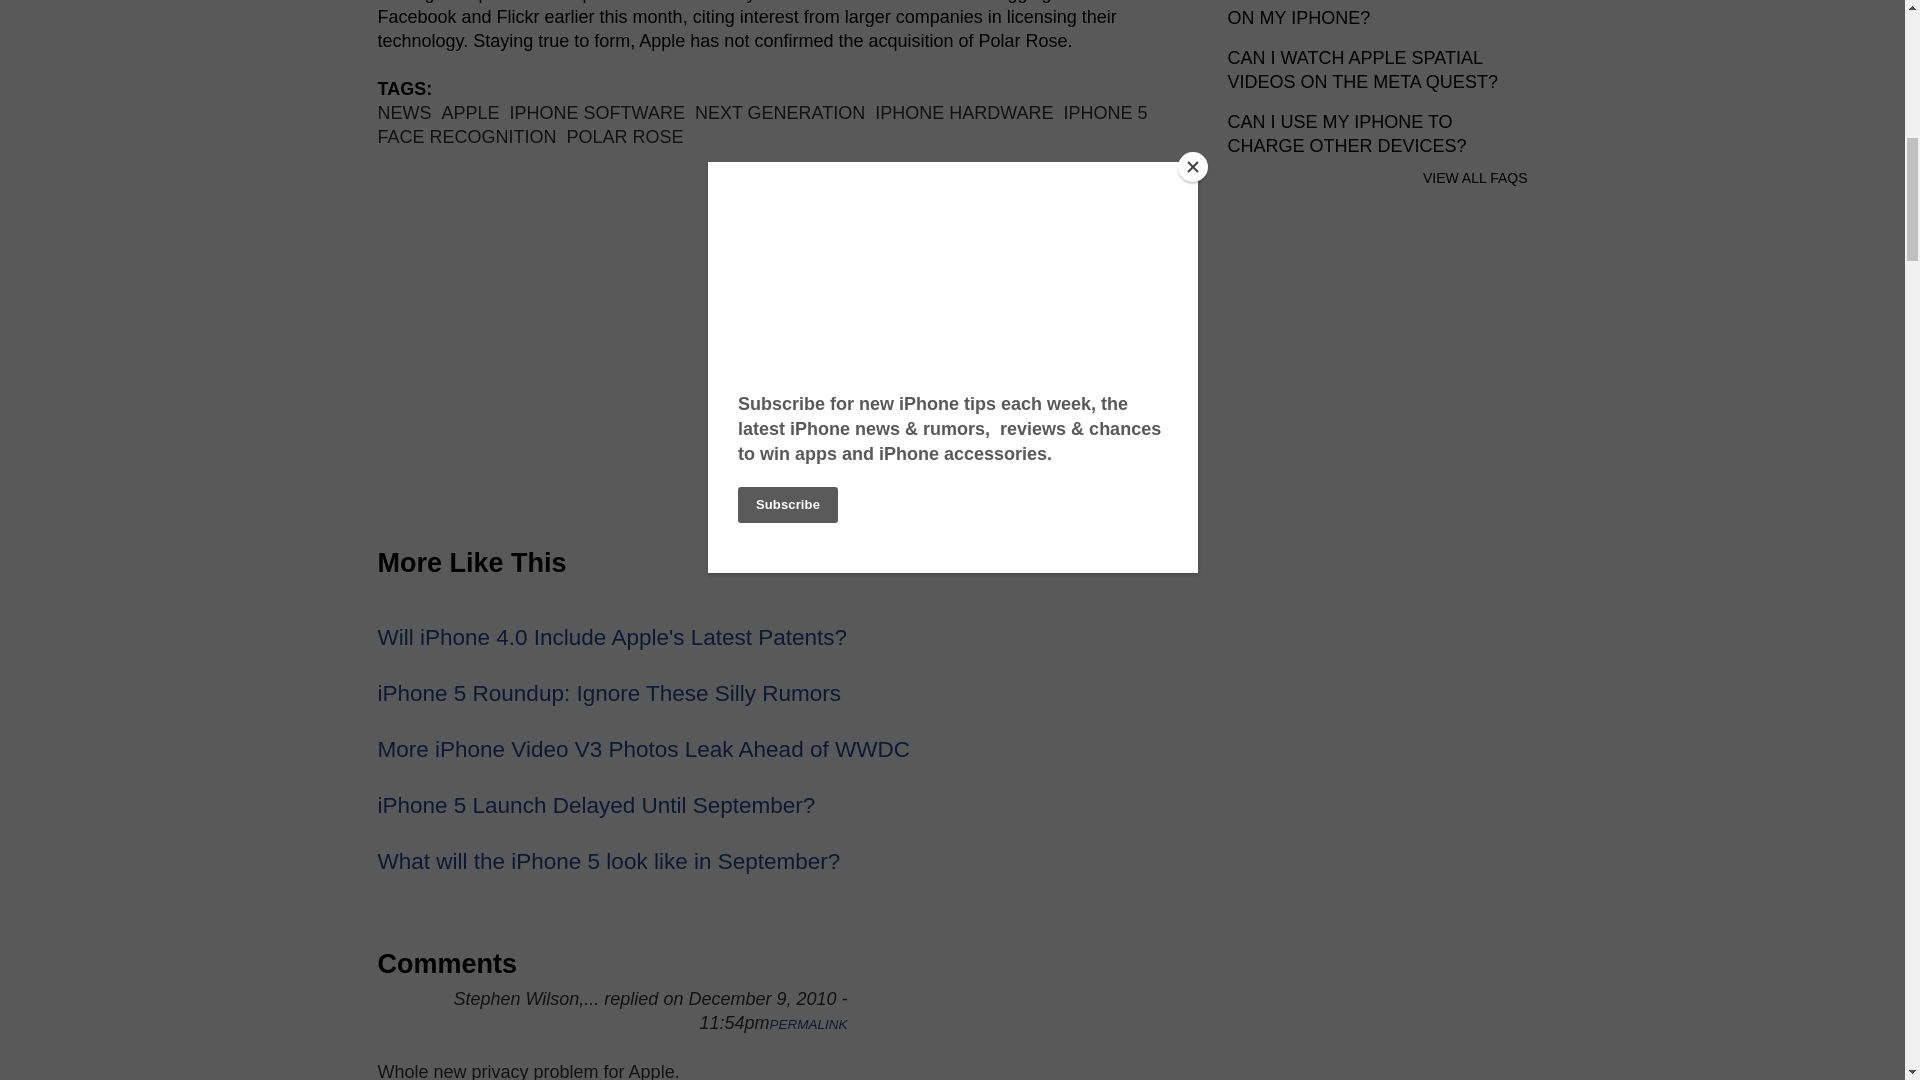 The height and width of the screenshot is (1080, 1920). Describe the element at coordinates (1378, 698) in the screenshot. I see `3rd party ad content` at that location.